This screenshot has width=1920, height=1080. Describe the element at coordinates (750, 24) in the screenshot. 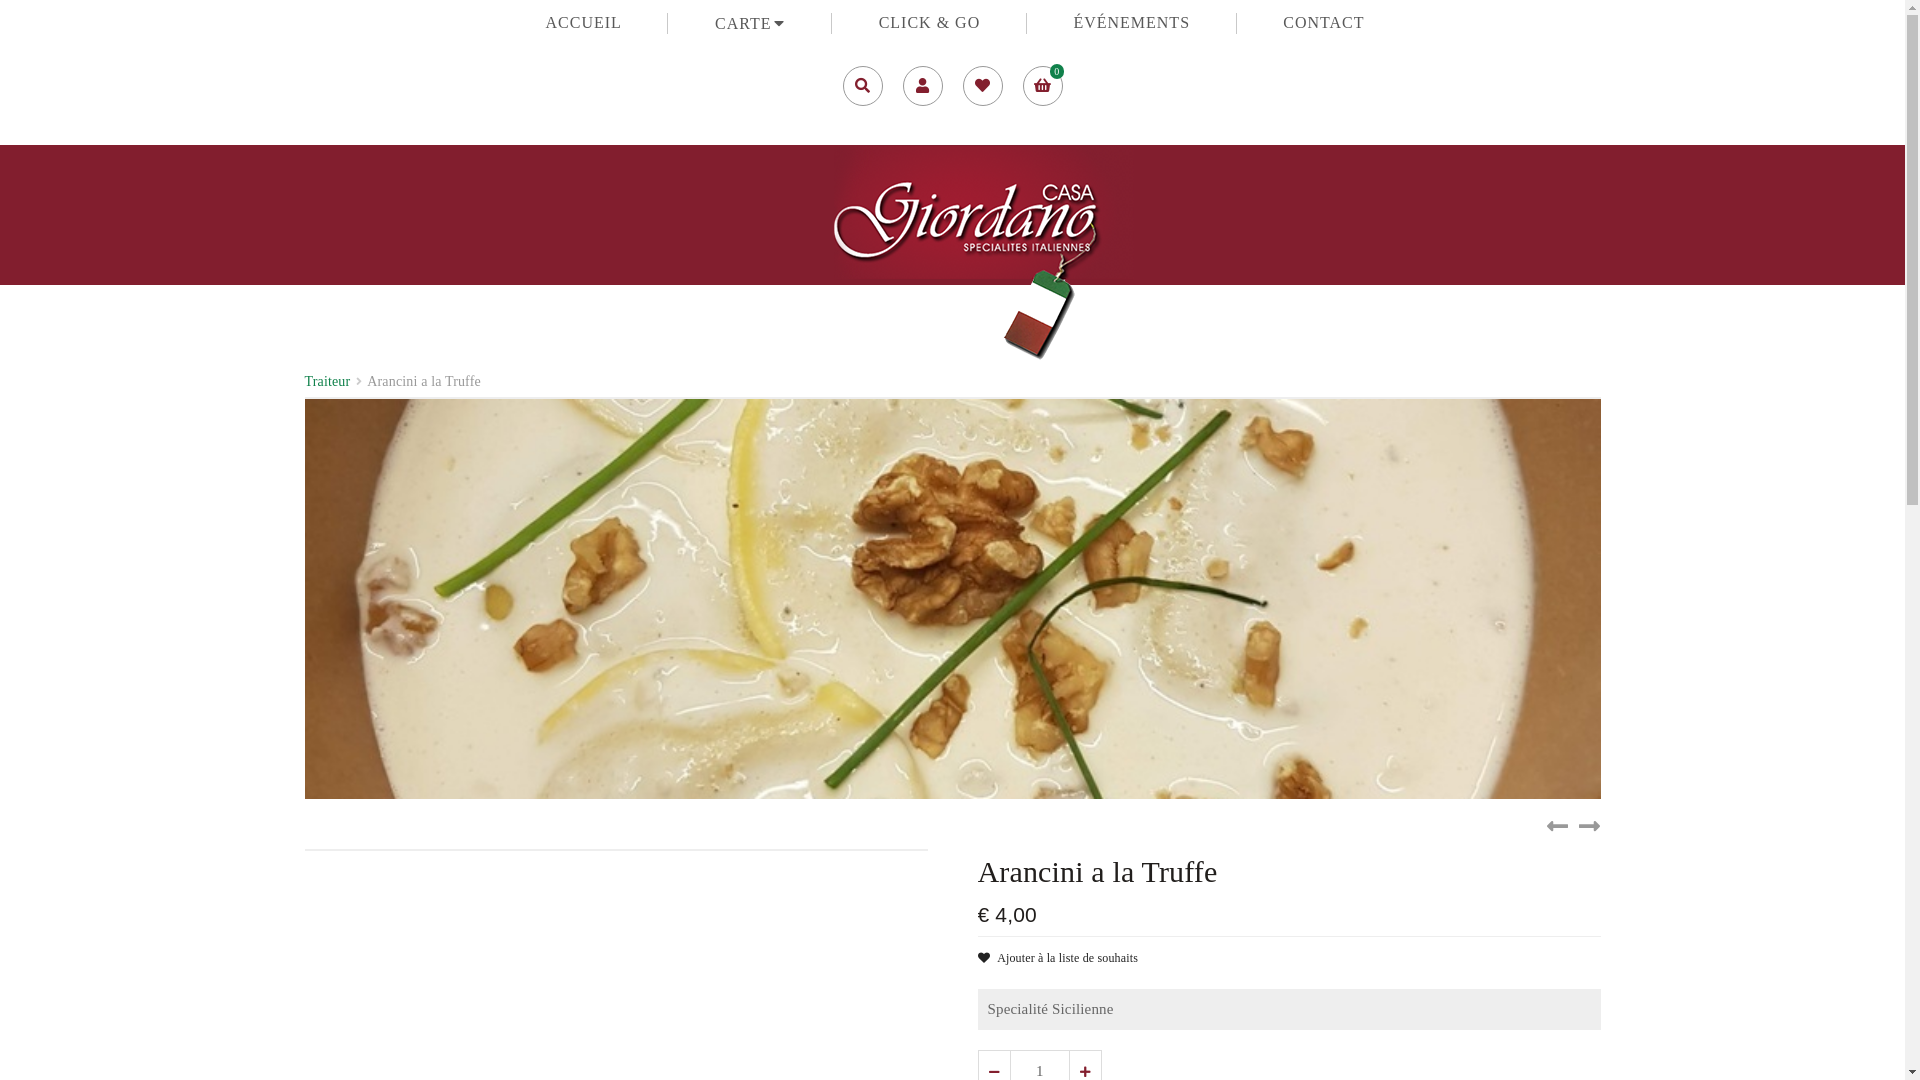

I see `CARTE` at that location.